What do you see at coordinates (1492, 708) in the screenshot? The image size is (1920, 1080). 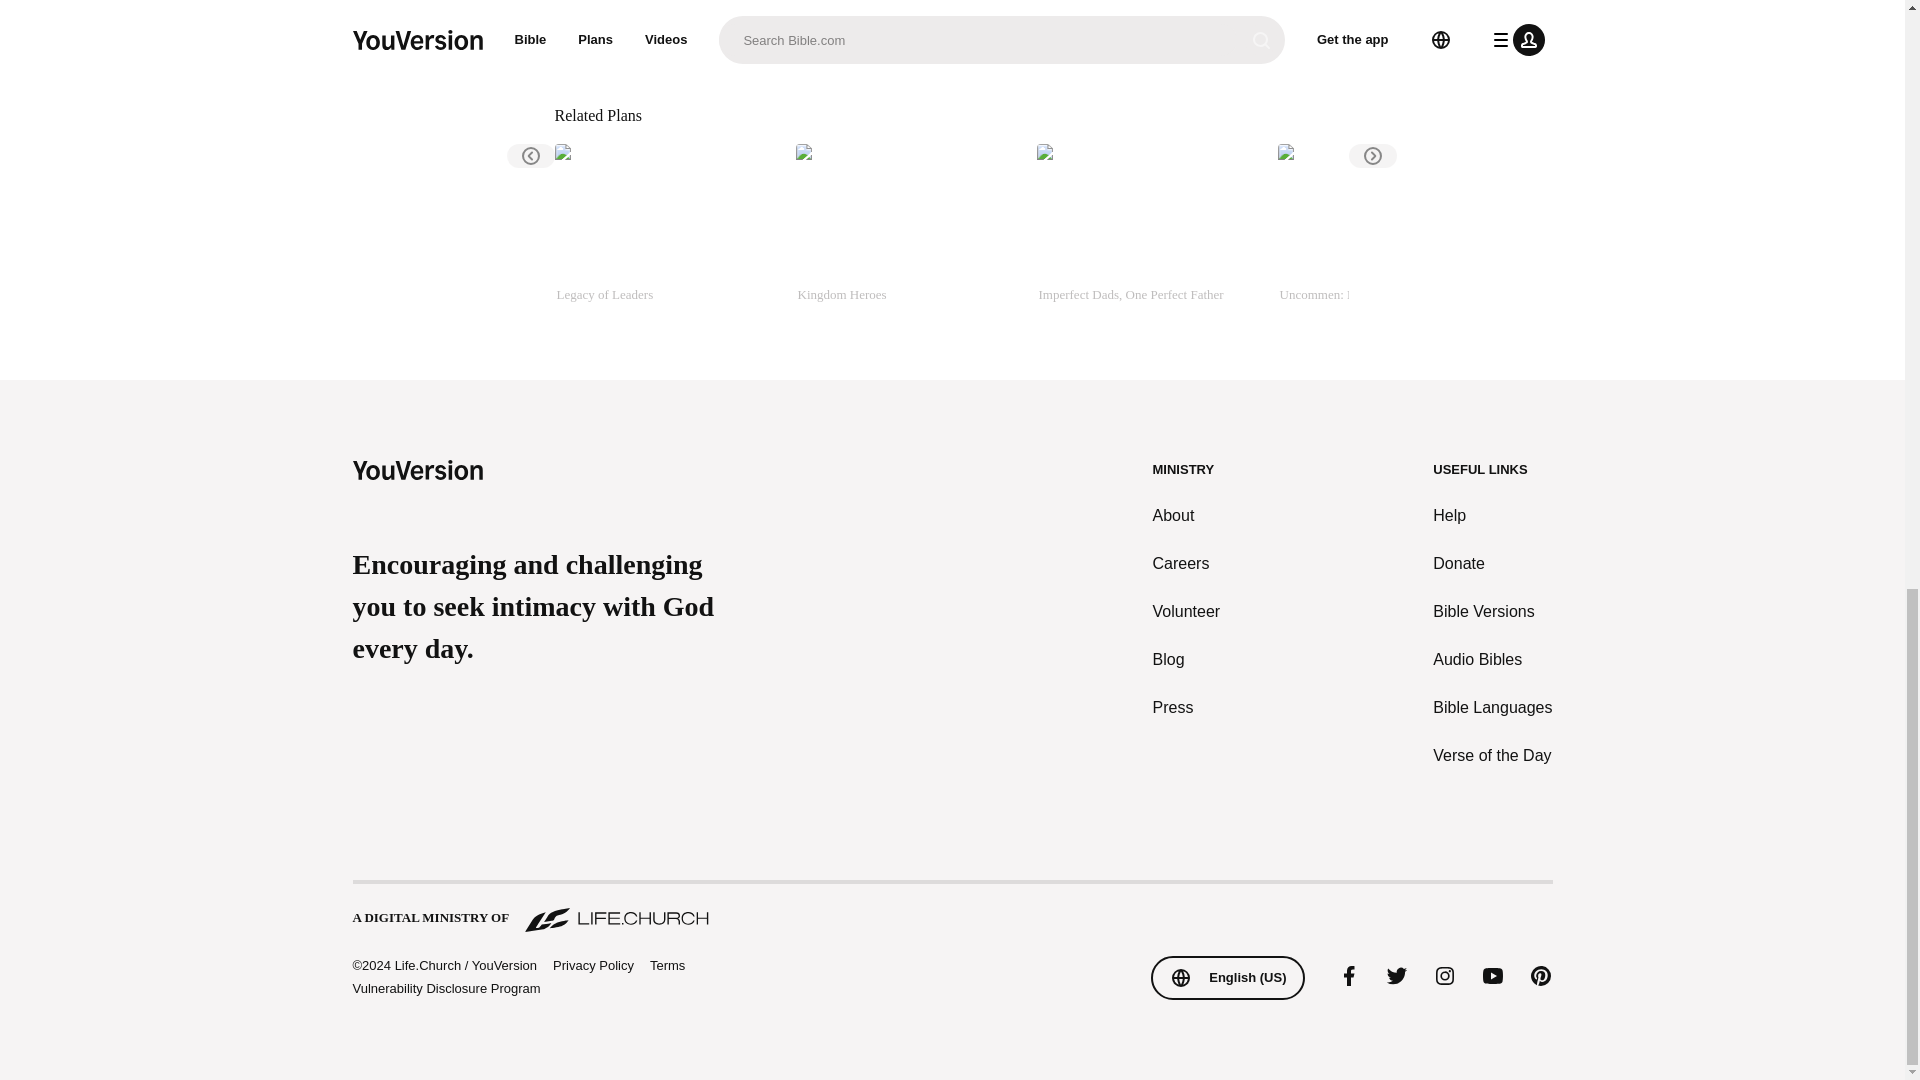 I see `Bible Languages` at bounding box center [1492, 708].